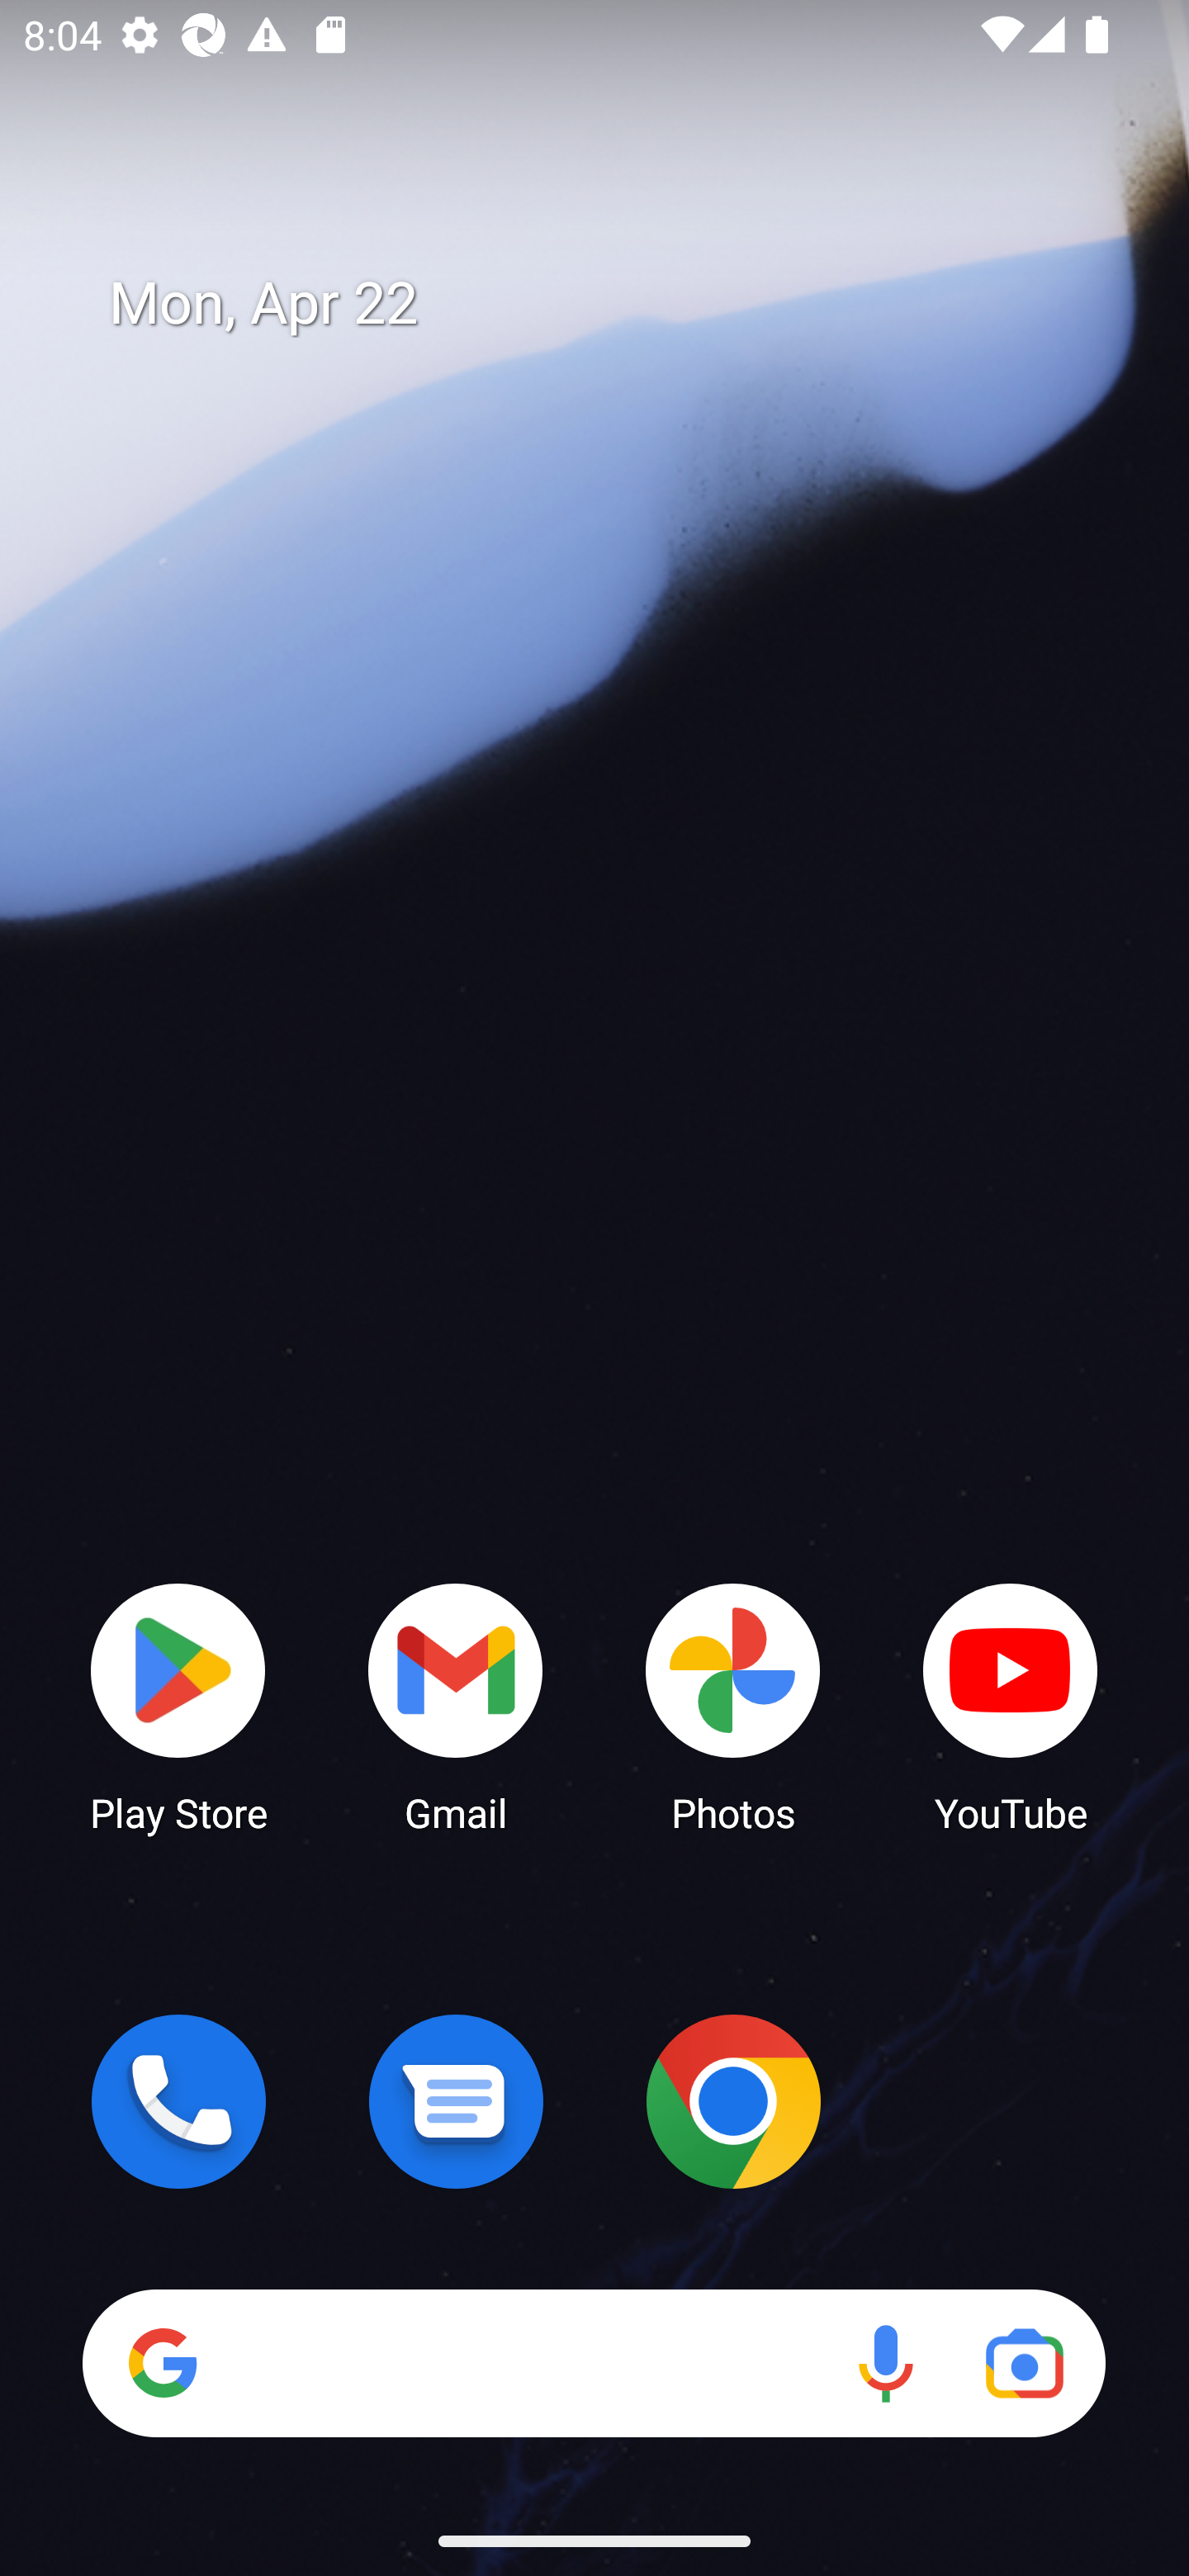 Image resolution: width=1189 pixels, height=2576 pixels. What do you see at coordinates (178, 1706) in the screenshot?
I see `Play Store` at bounding box center [178, 1706].